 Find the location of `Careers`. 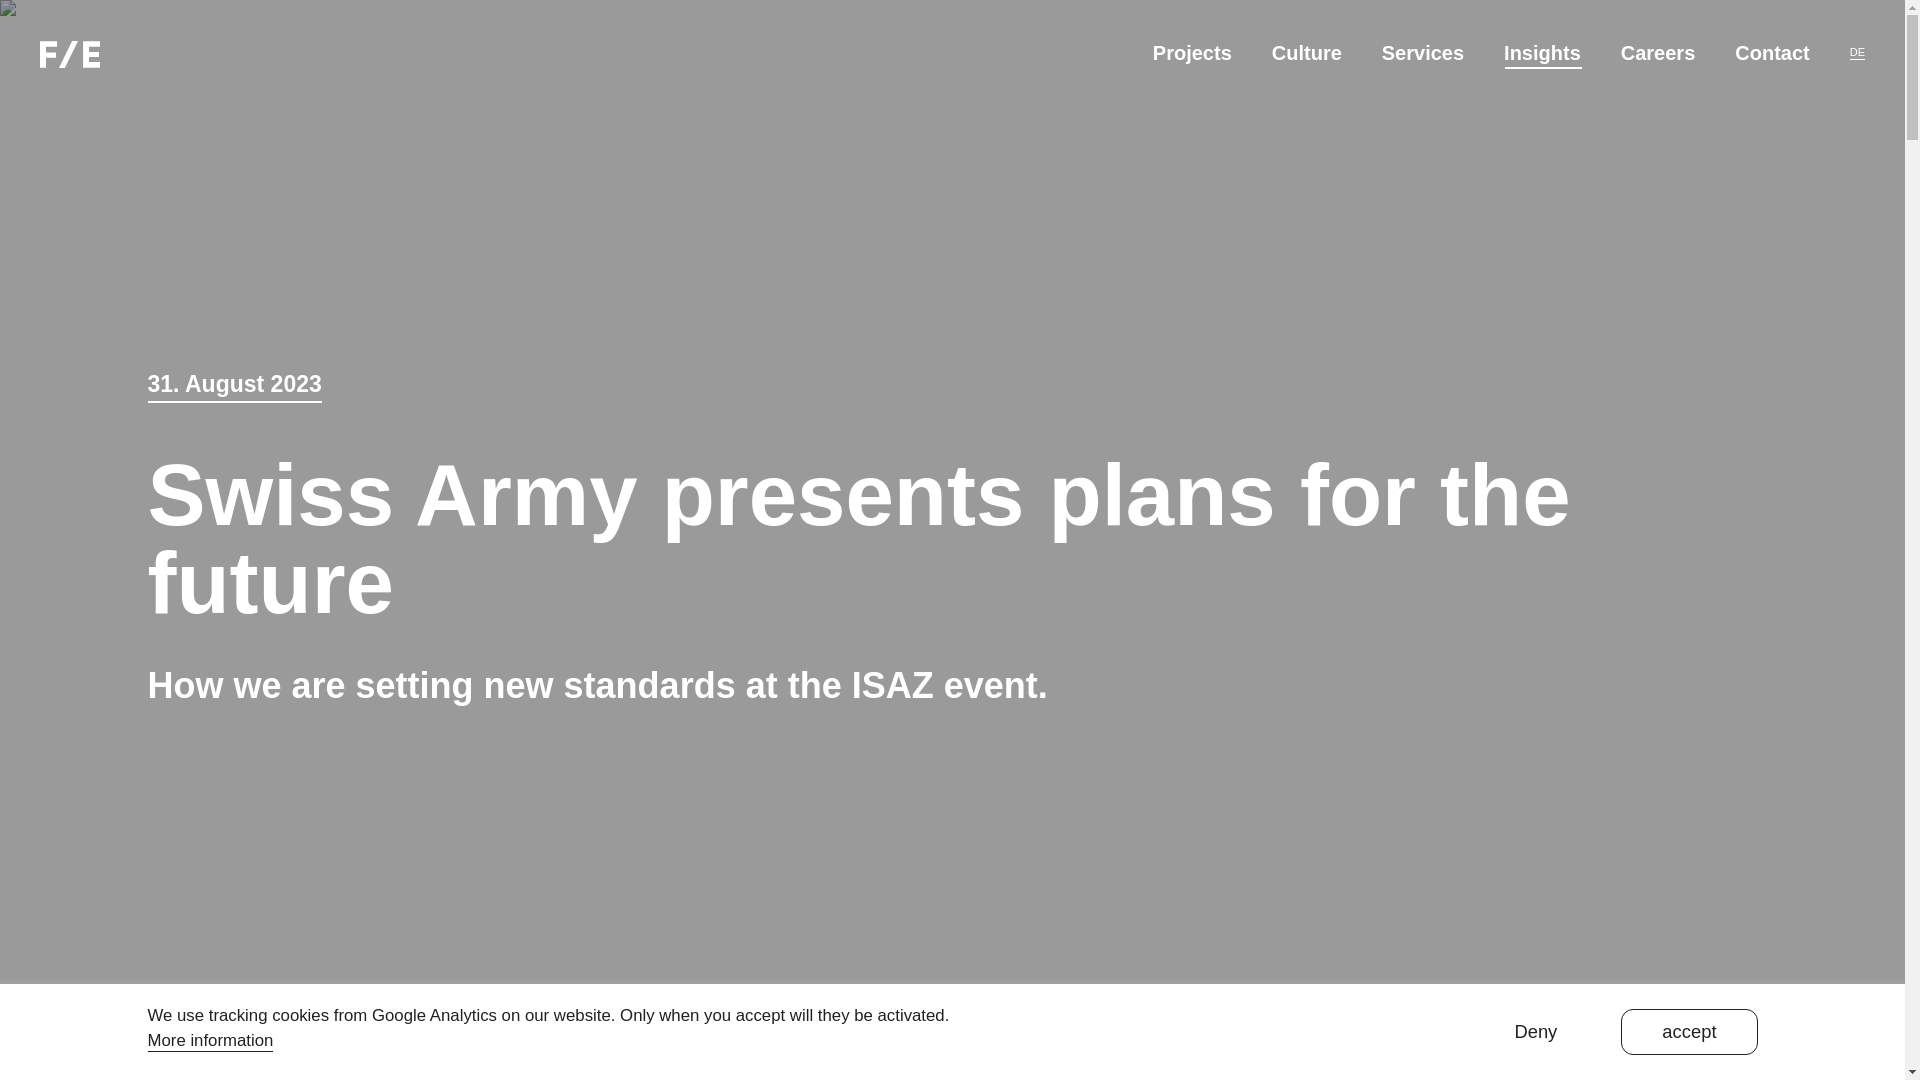

Careers is located at coordinates (1658, 52).